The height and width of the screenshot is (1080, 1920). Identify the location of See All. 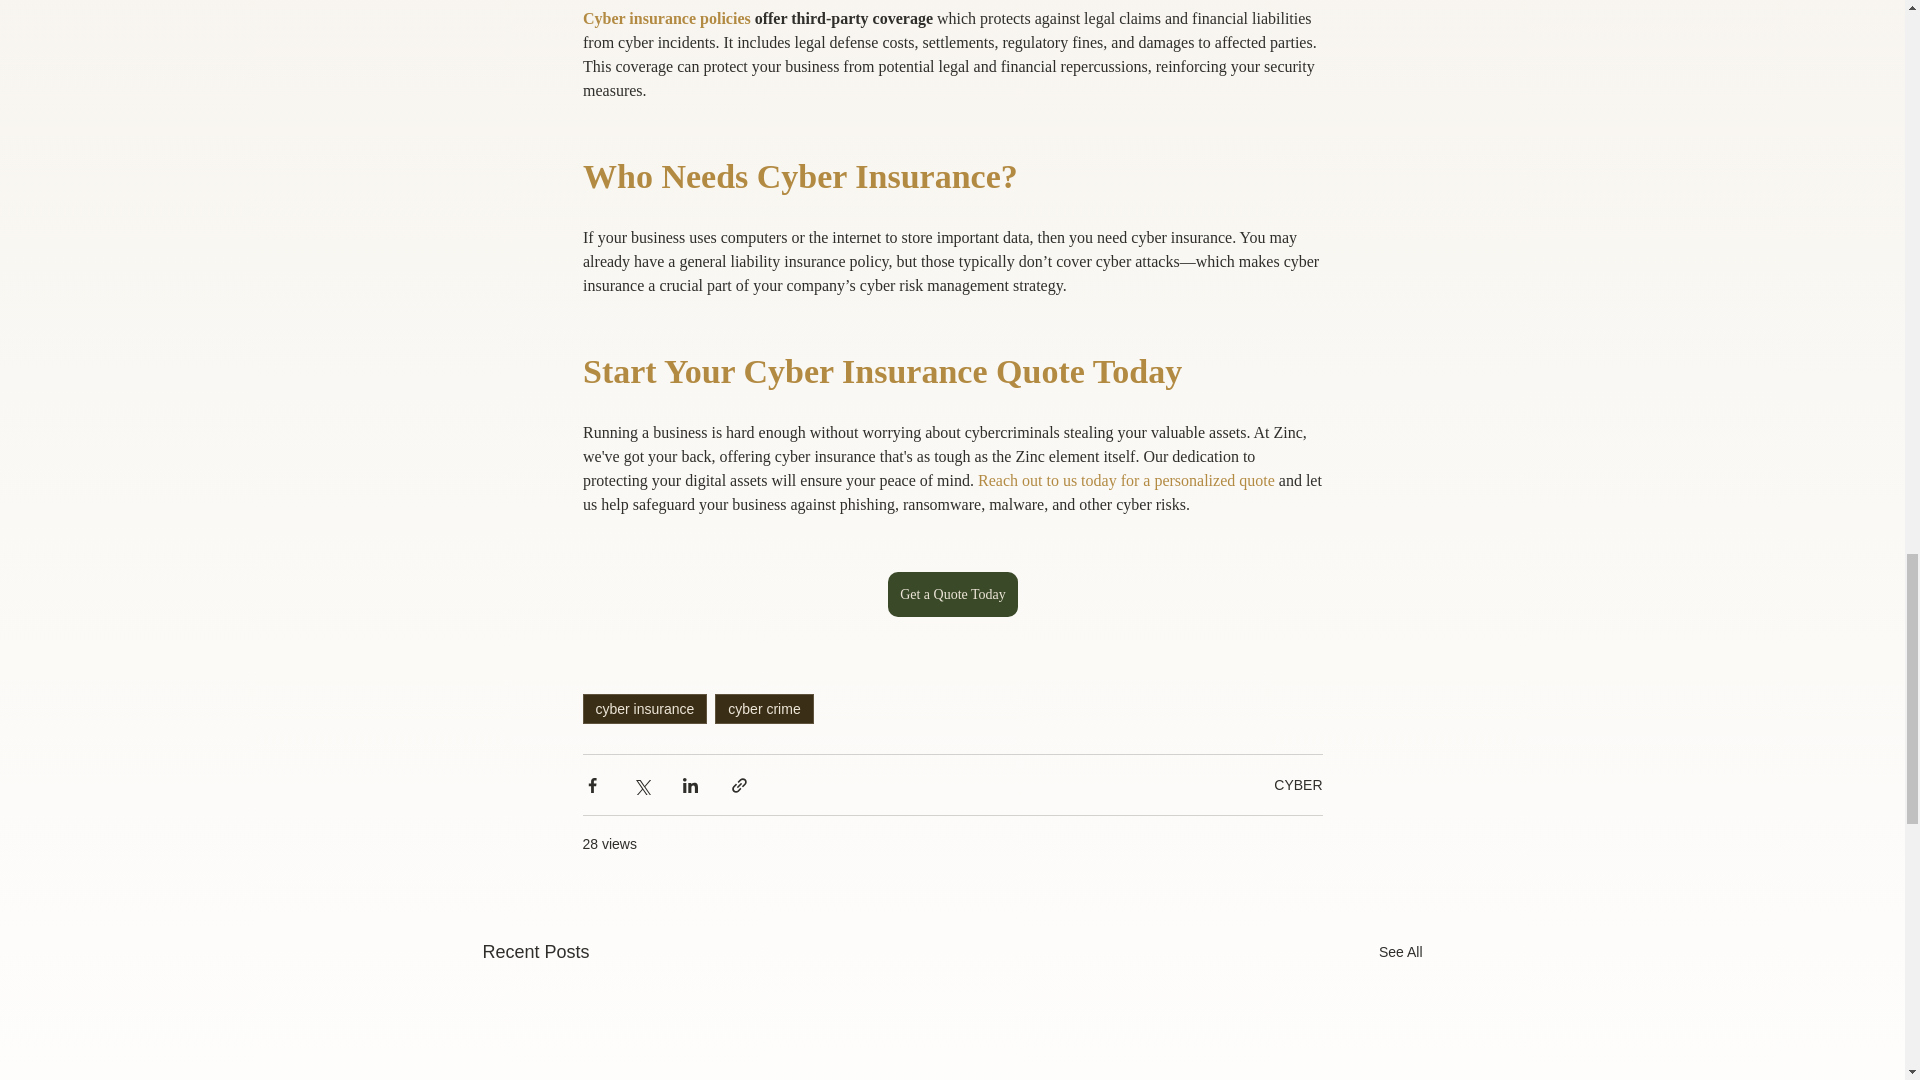
(1400, 952).